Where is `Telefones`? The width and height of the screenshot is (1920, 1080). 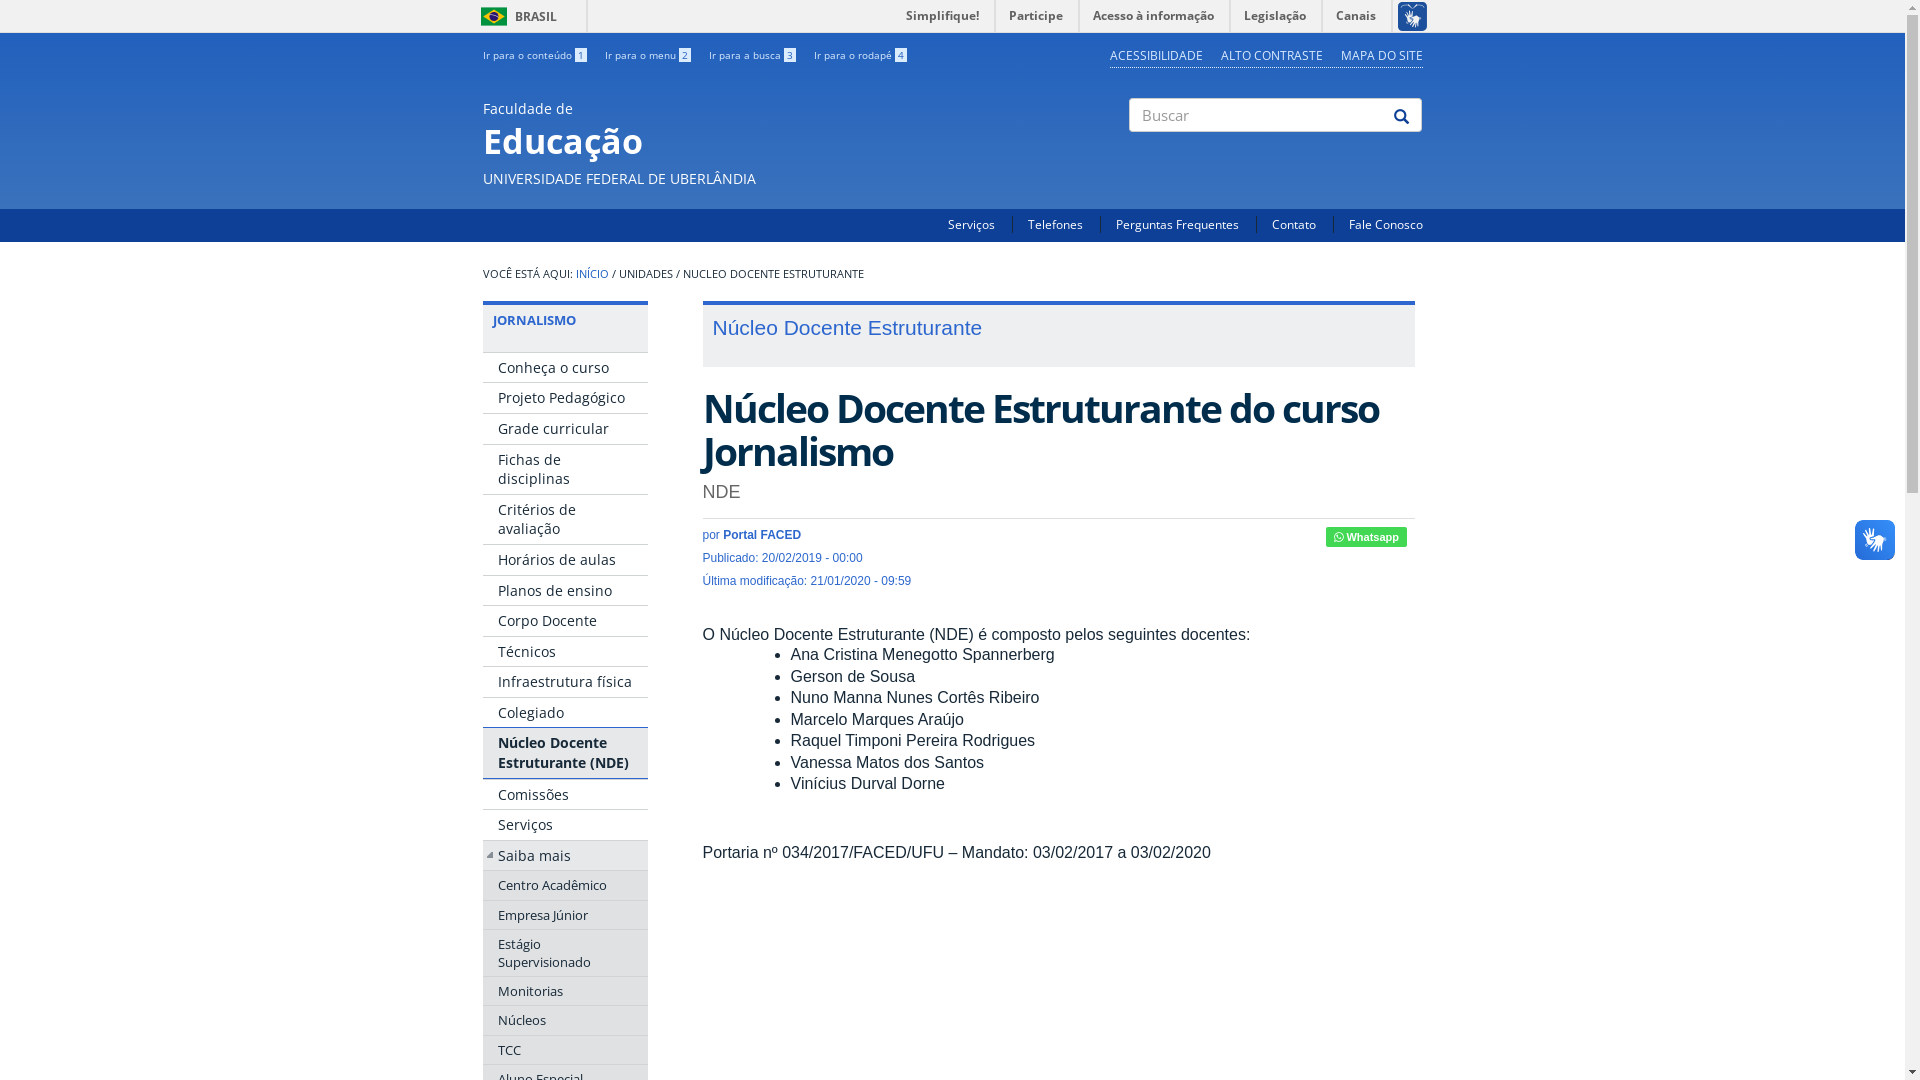
Telefones is located at coordinates (1056, 224).